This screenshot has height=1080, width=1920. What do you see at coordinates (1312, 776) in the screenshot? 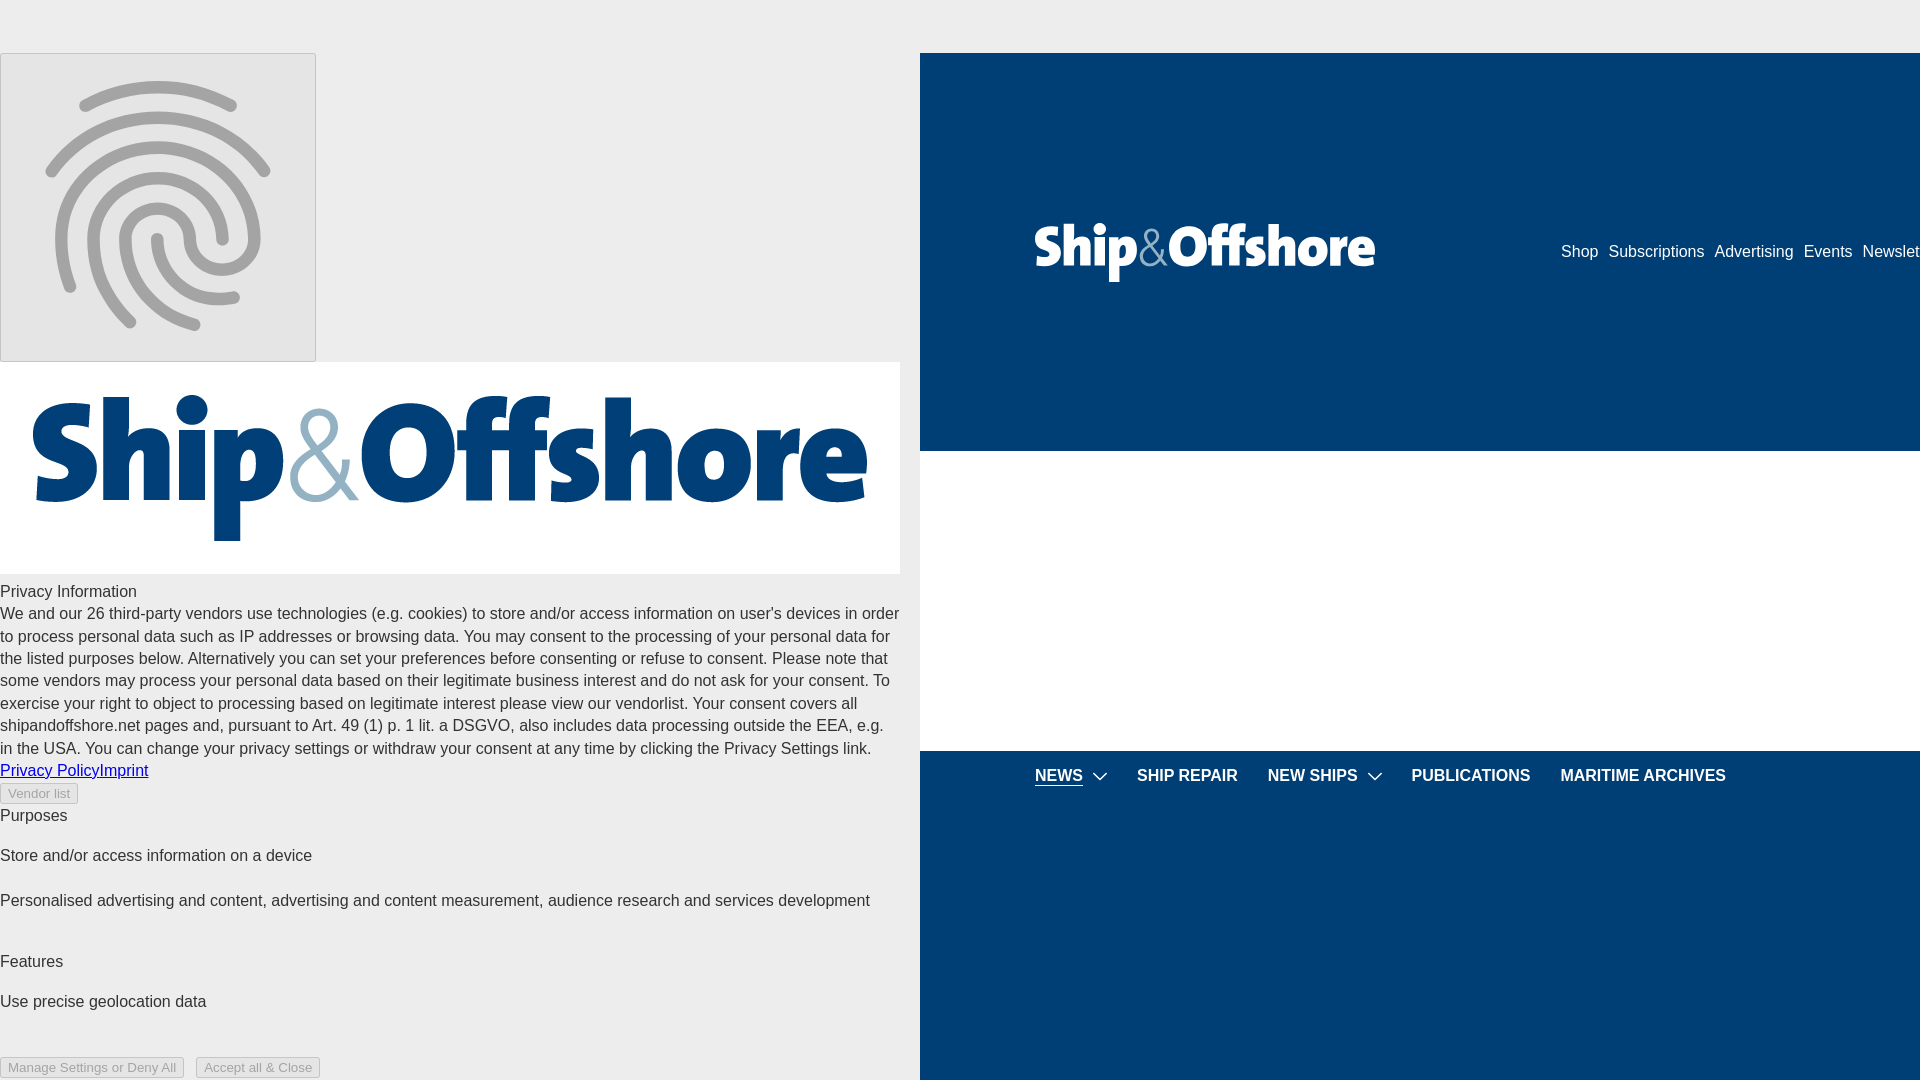
I see `New Ships` at bounding box center [1312, 776].